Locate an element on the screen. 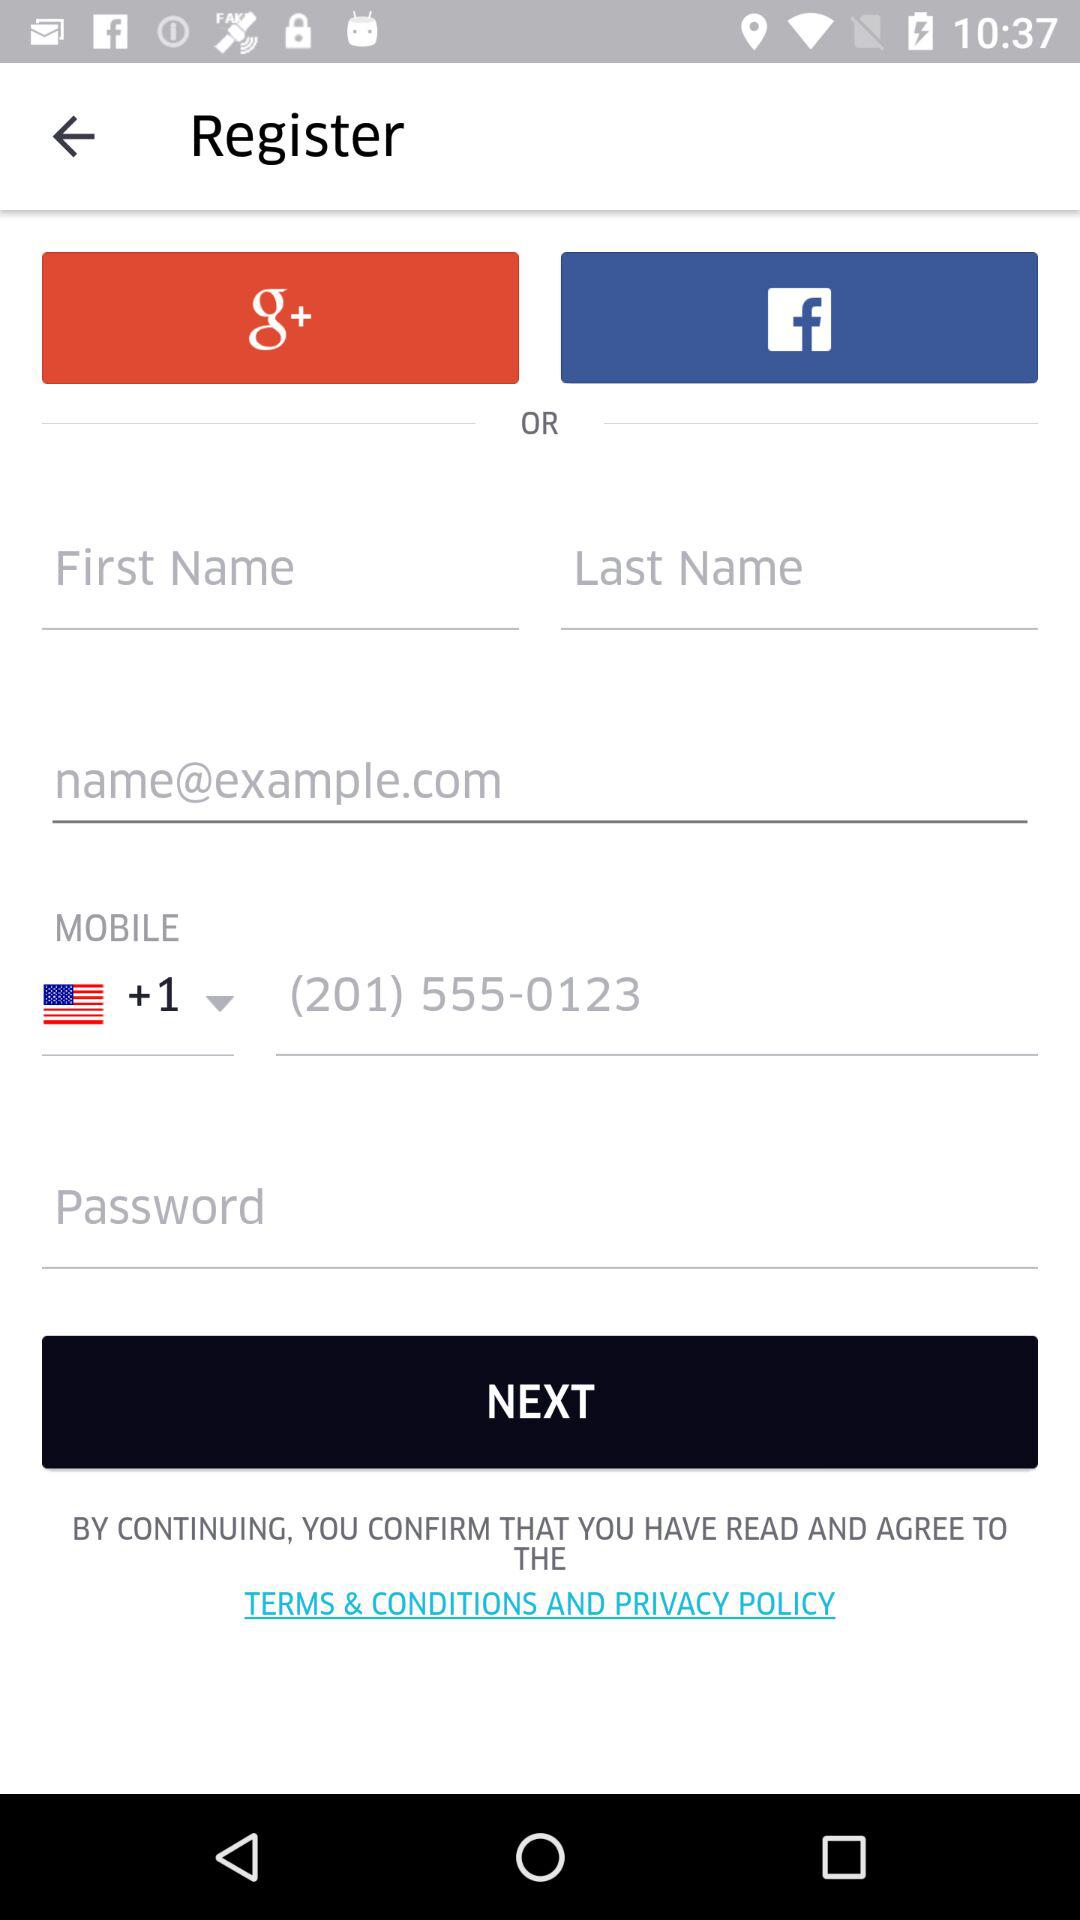  select the mobile country code icon is located at coordinates (138, 1004).